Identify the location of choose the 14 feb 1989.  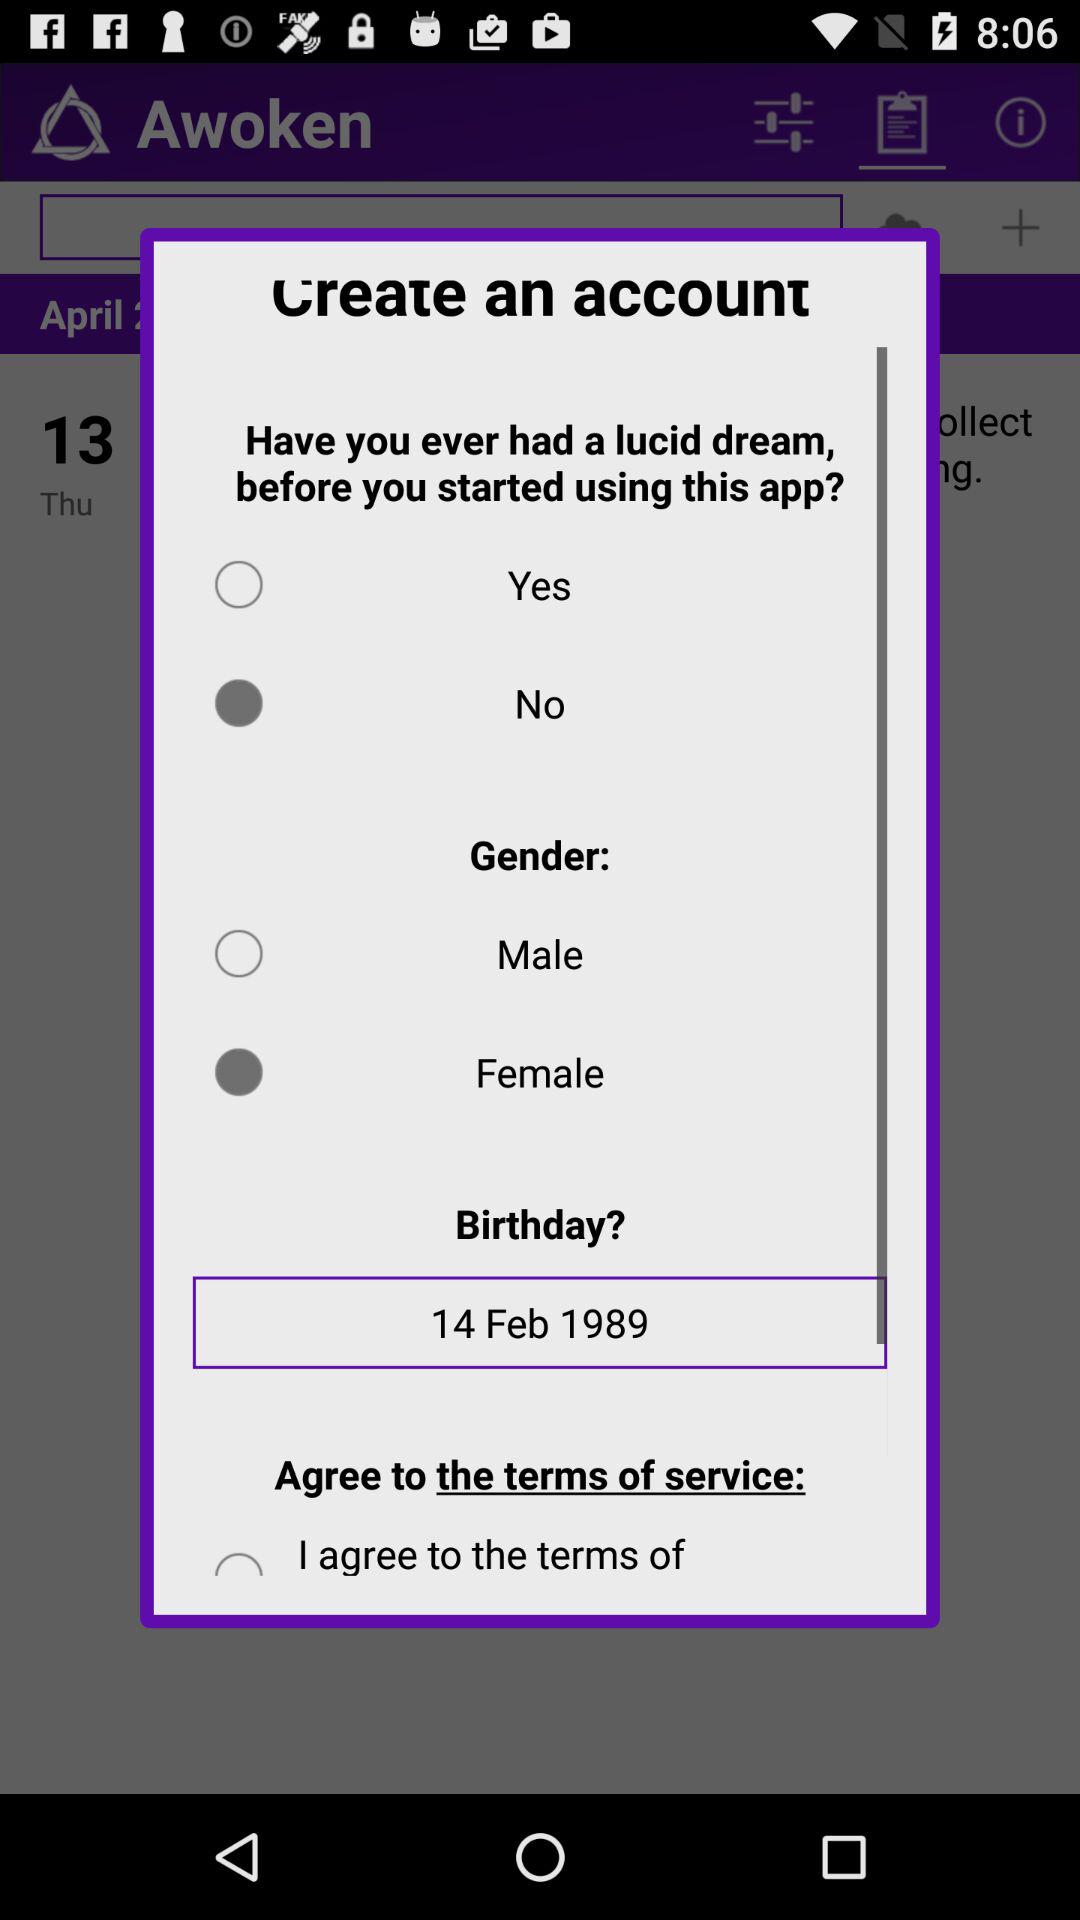
(540, 1336).